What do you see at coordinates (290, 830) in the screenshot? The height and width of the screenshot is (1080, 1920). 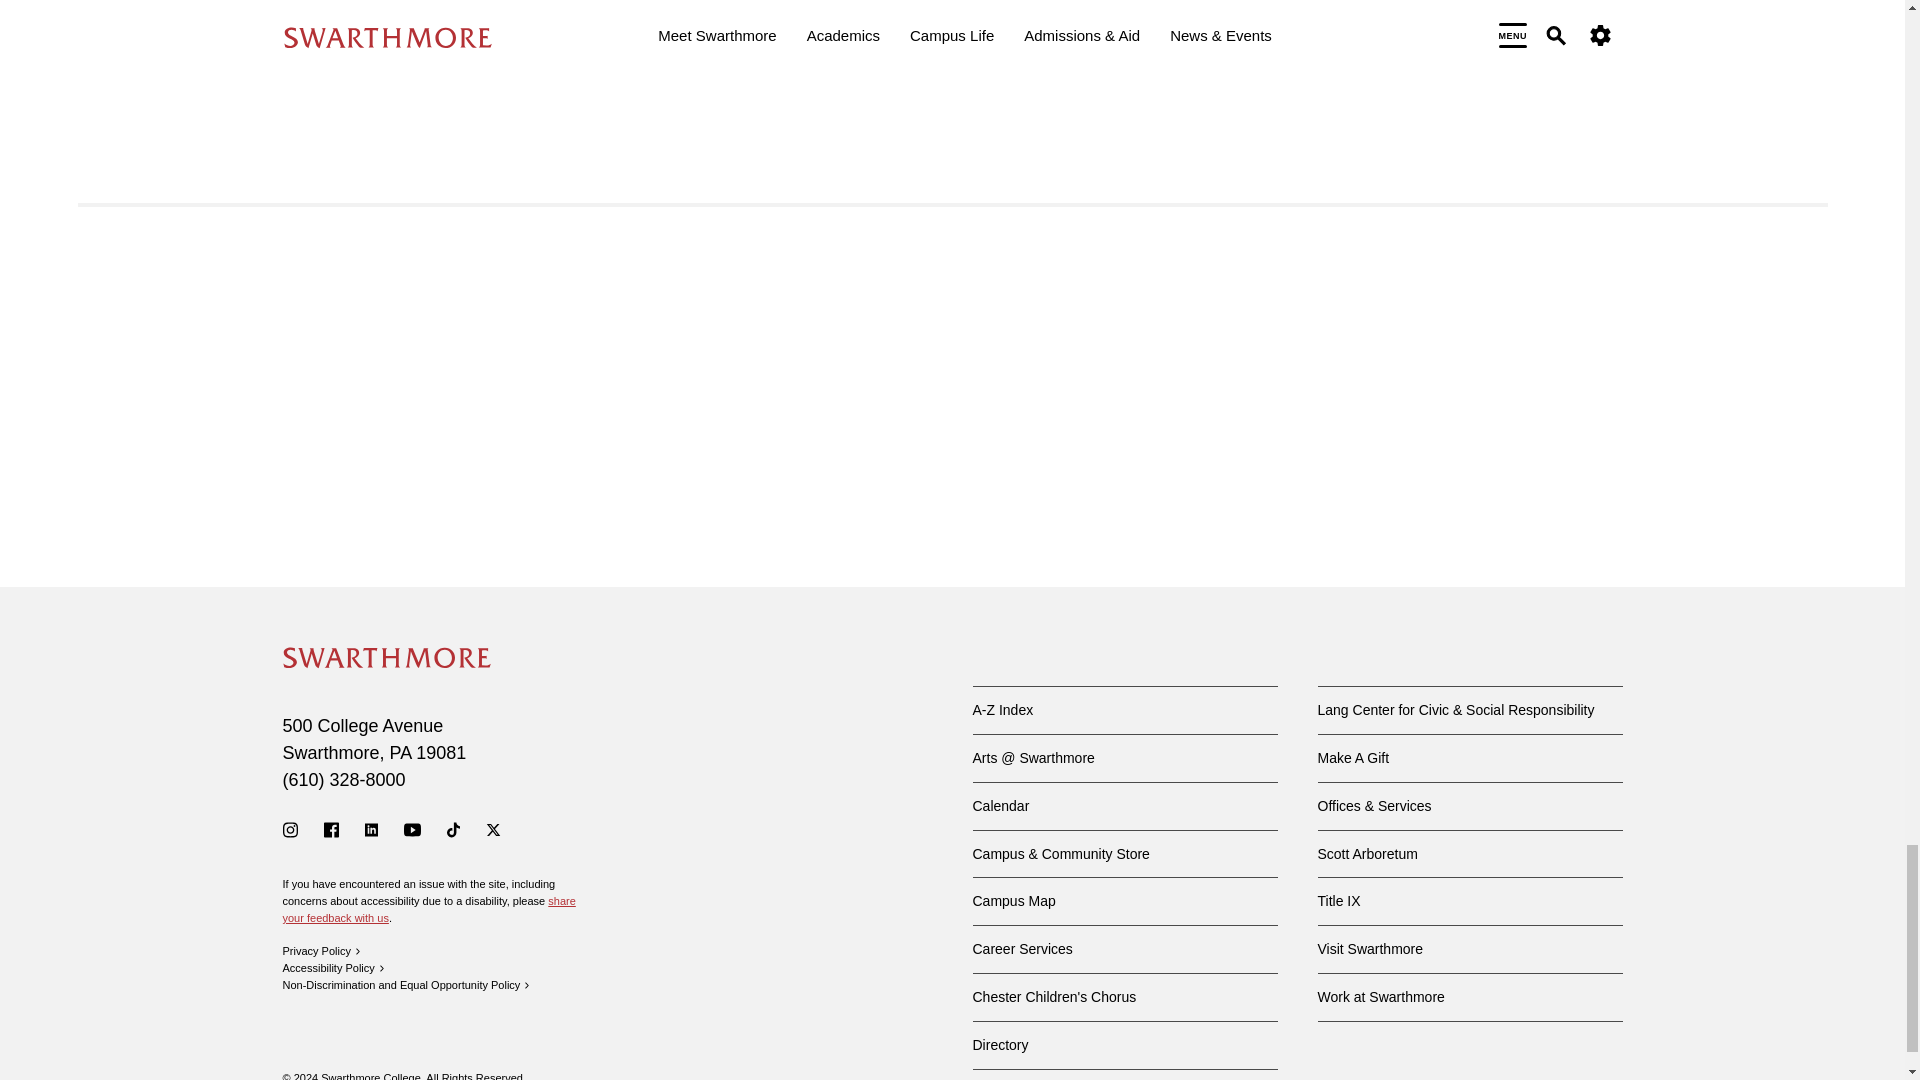 I see `Instagram` at bounding box center [290, 830].